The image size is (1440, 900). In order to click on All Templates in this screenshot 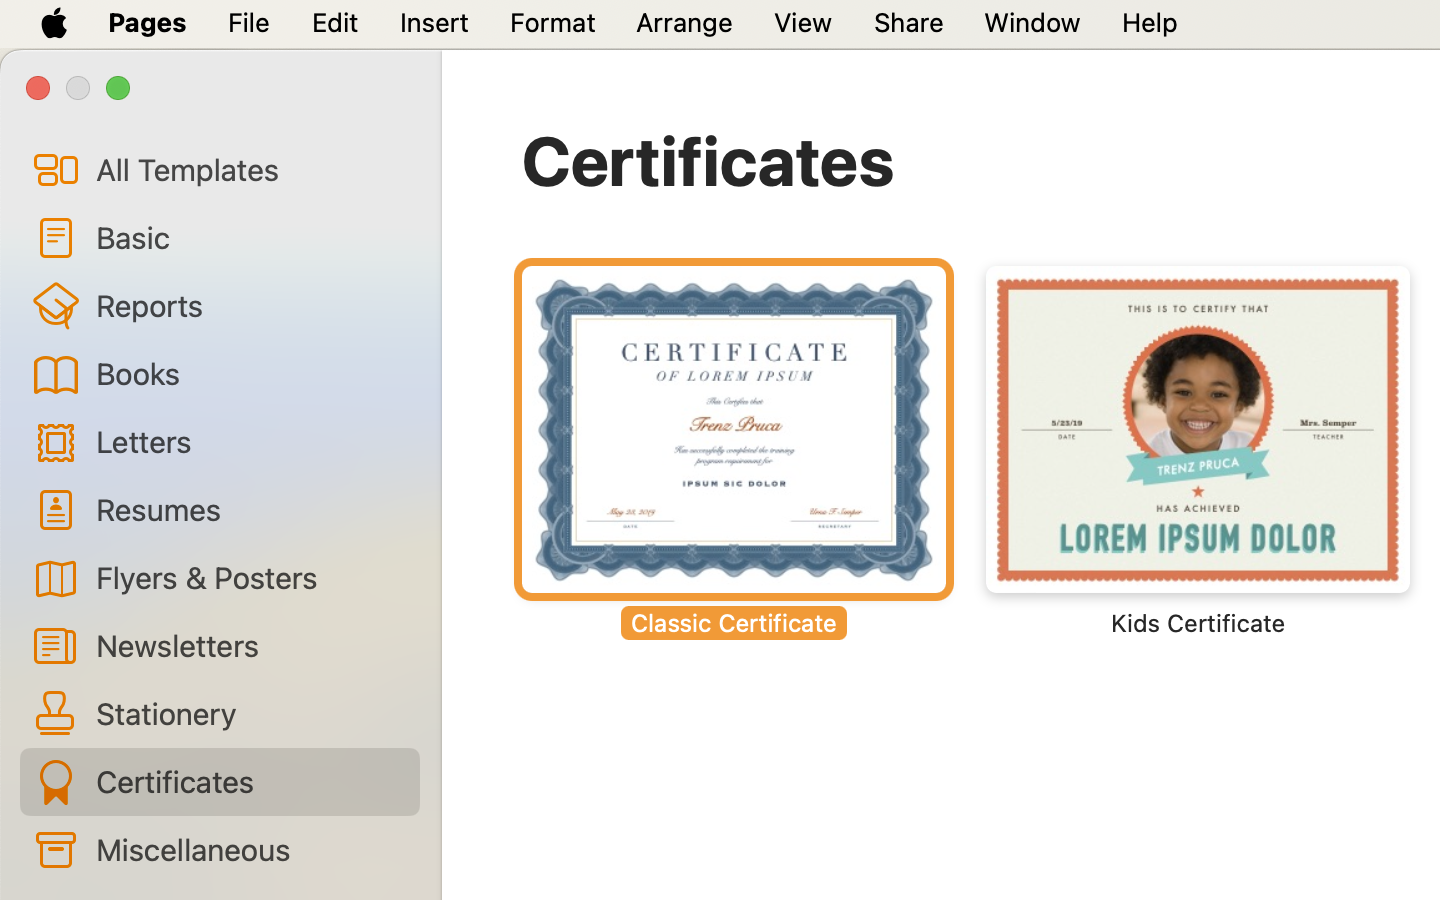, I will do `click(250, 169)`.